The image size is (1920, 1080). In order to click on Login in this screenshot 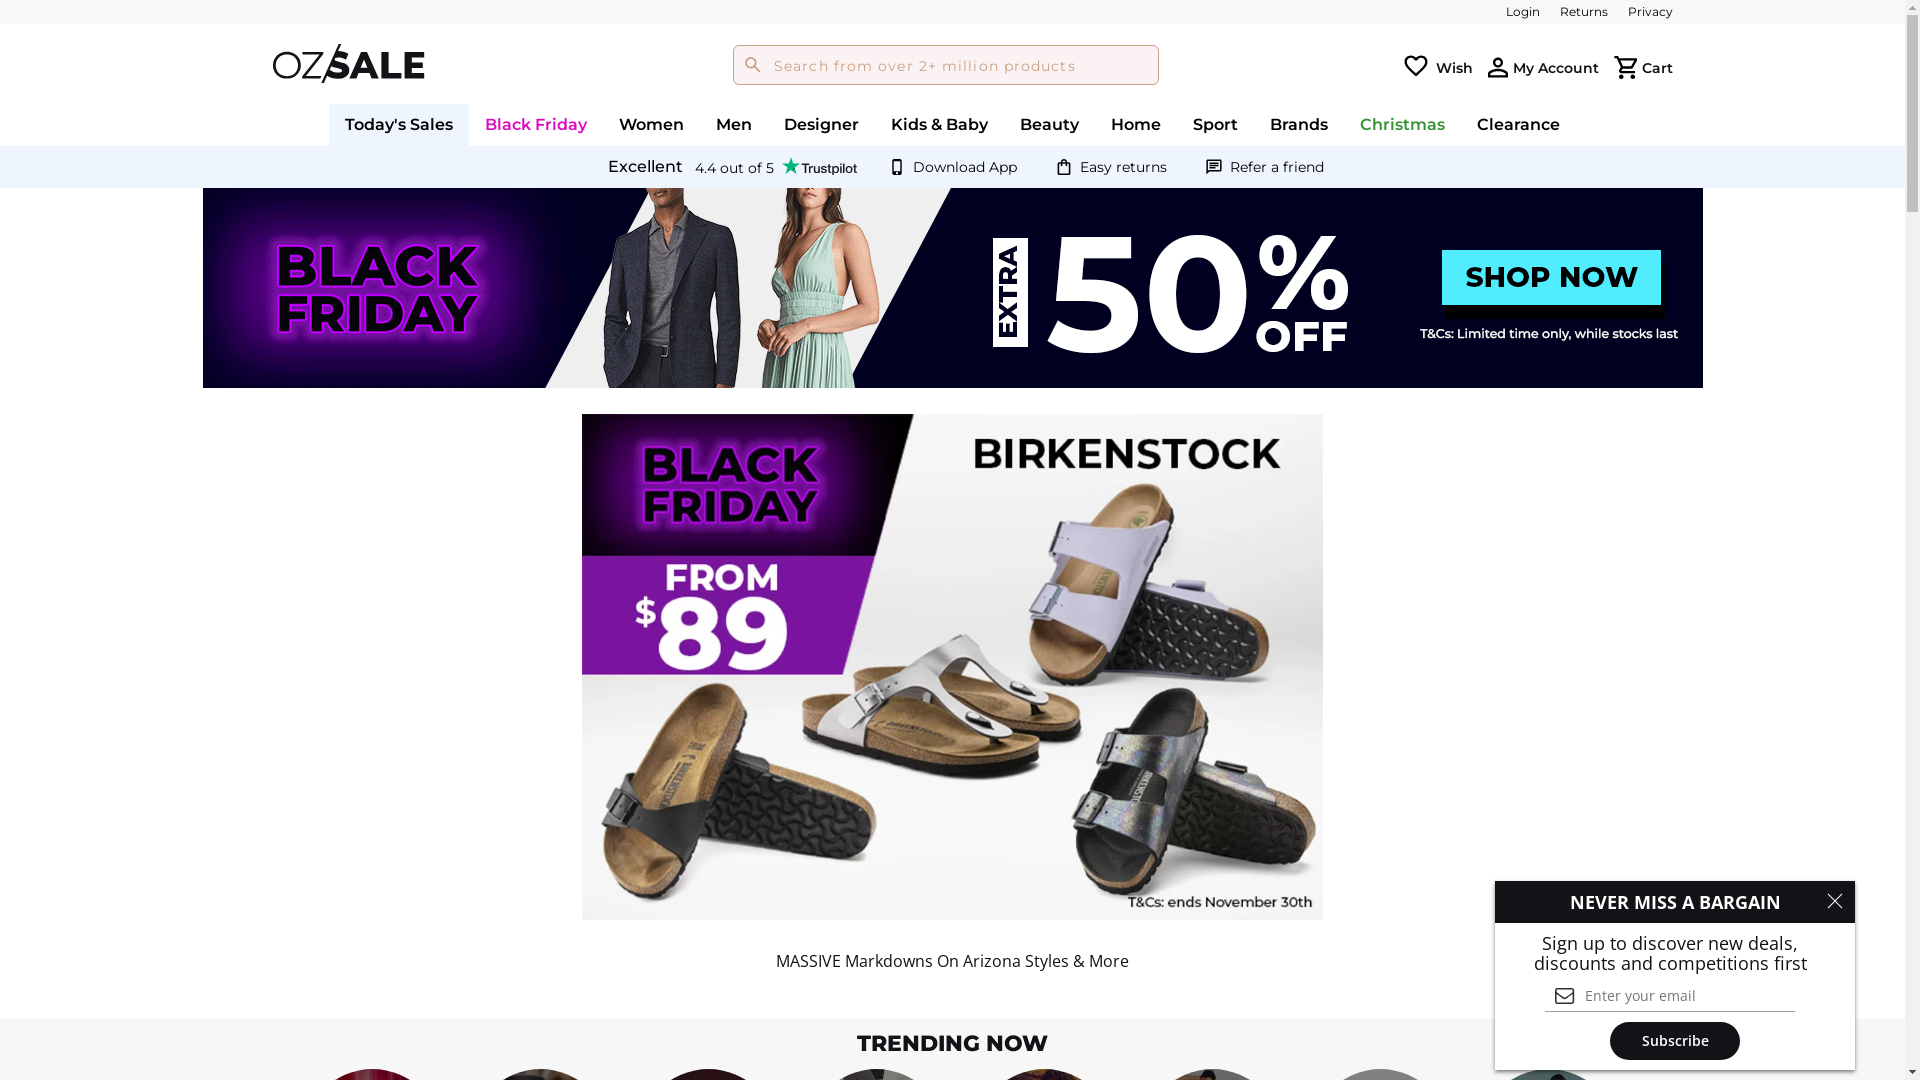, I will do `click(1523, 12)`.